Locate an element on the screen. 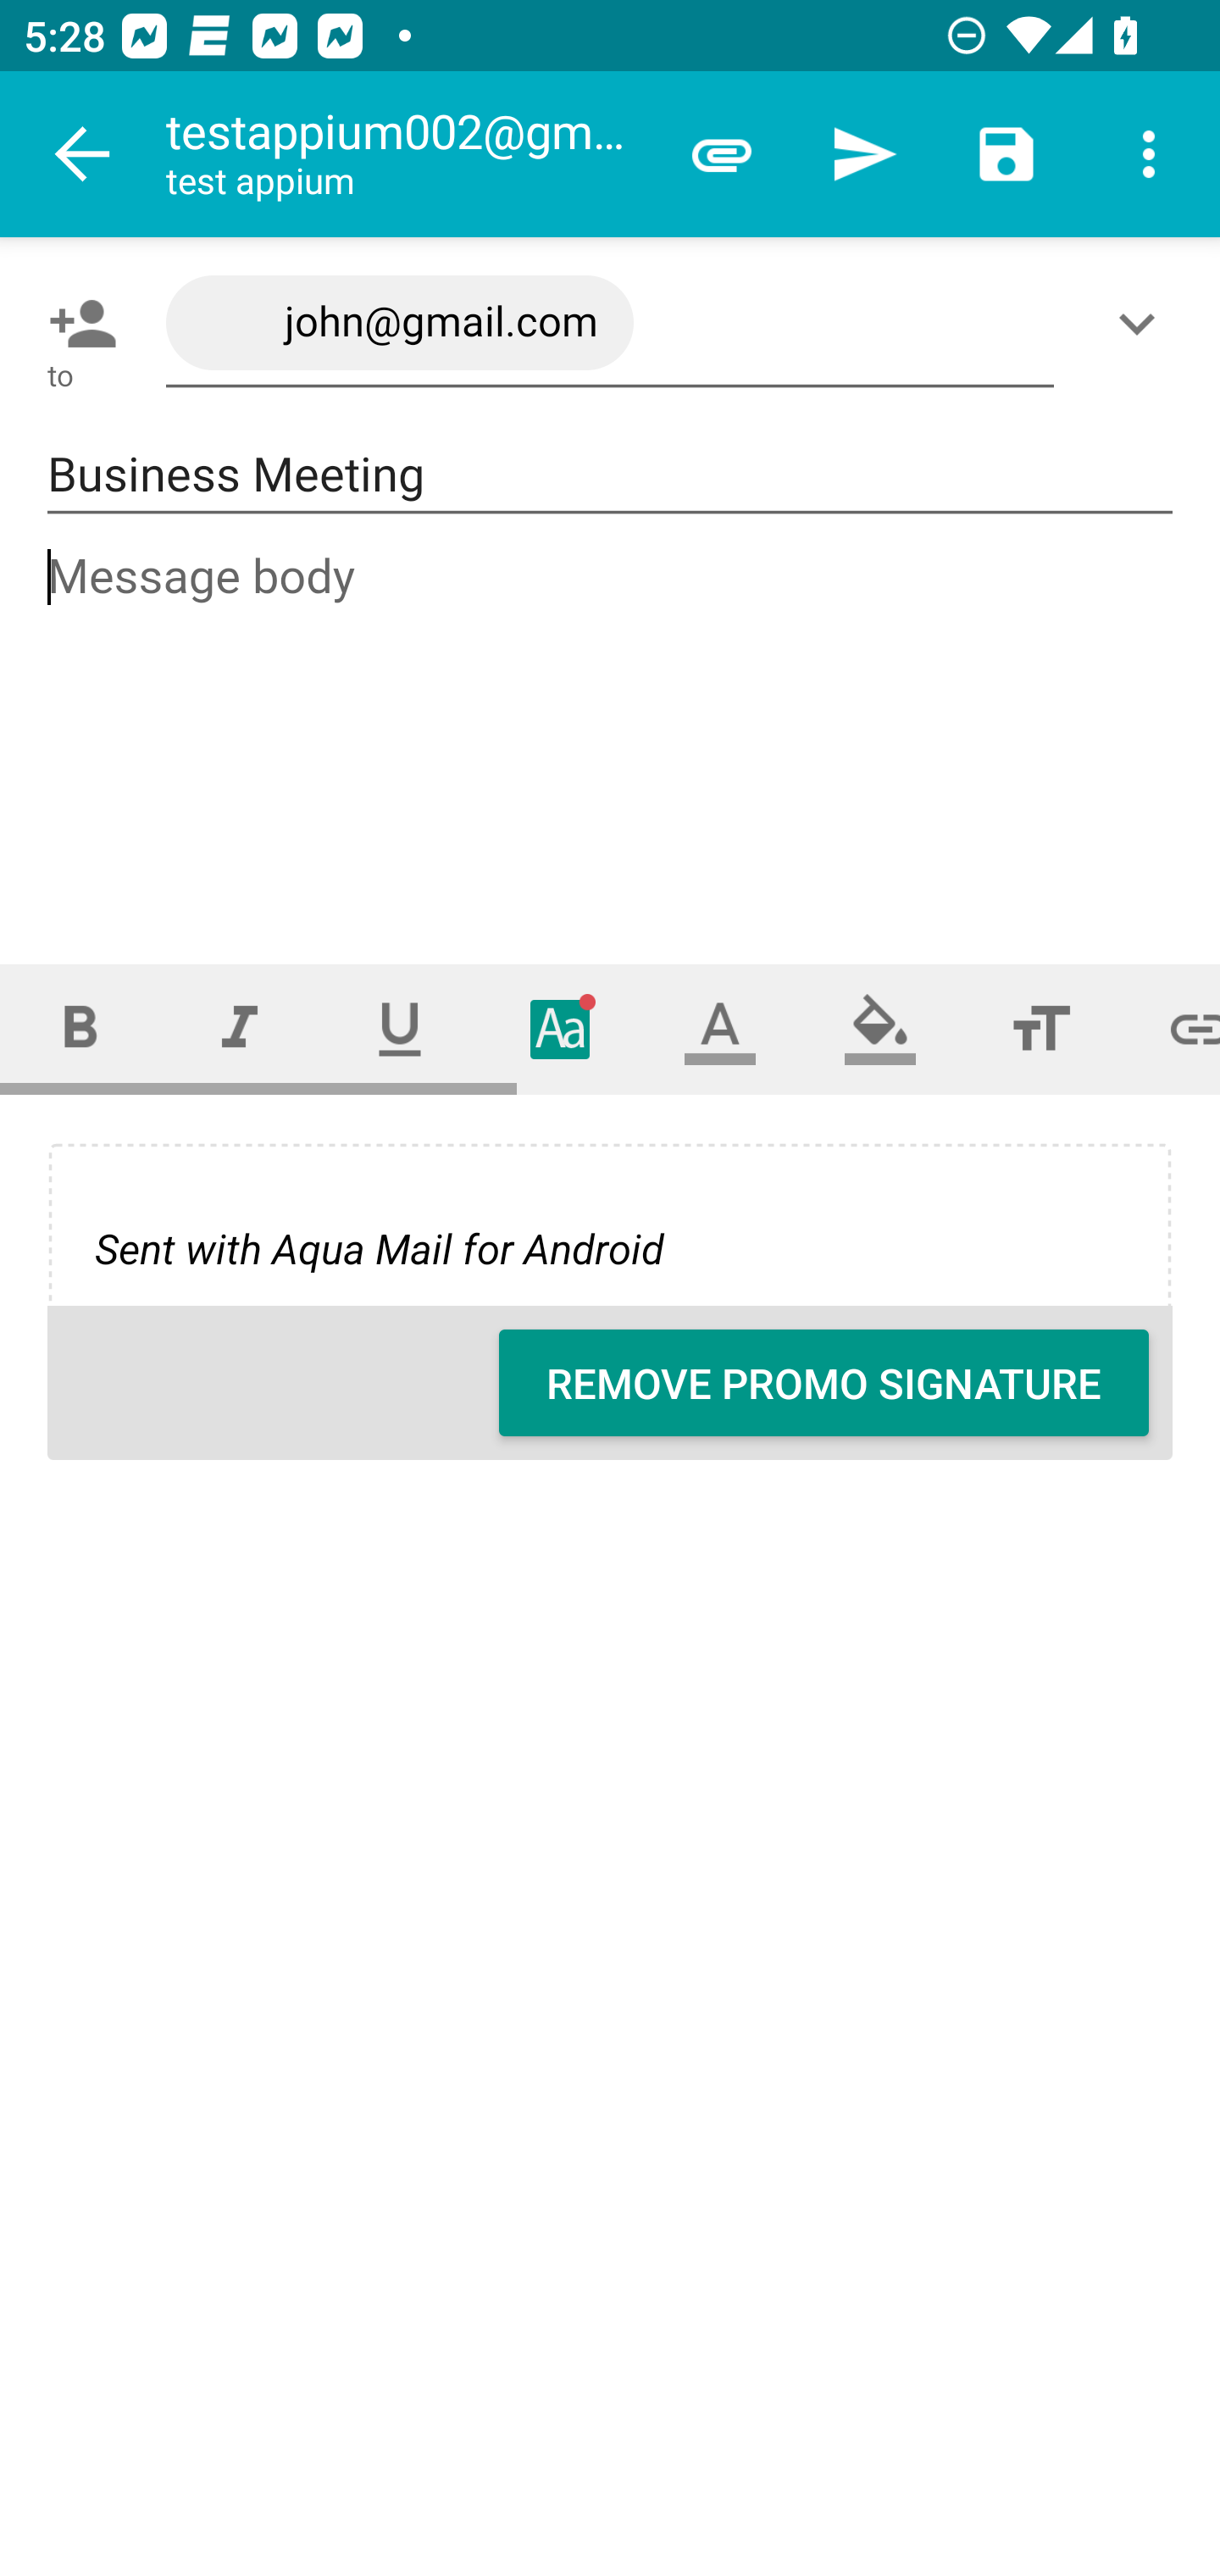 The width and height of the screenshot is (1220, 2576). Save is located at coordinates (1006, 154).